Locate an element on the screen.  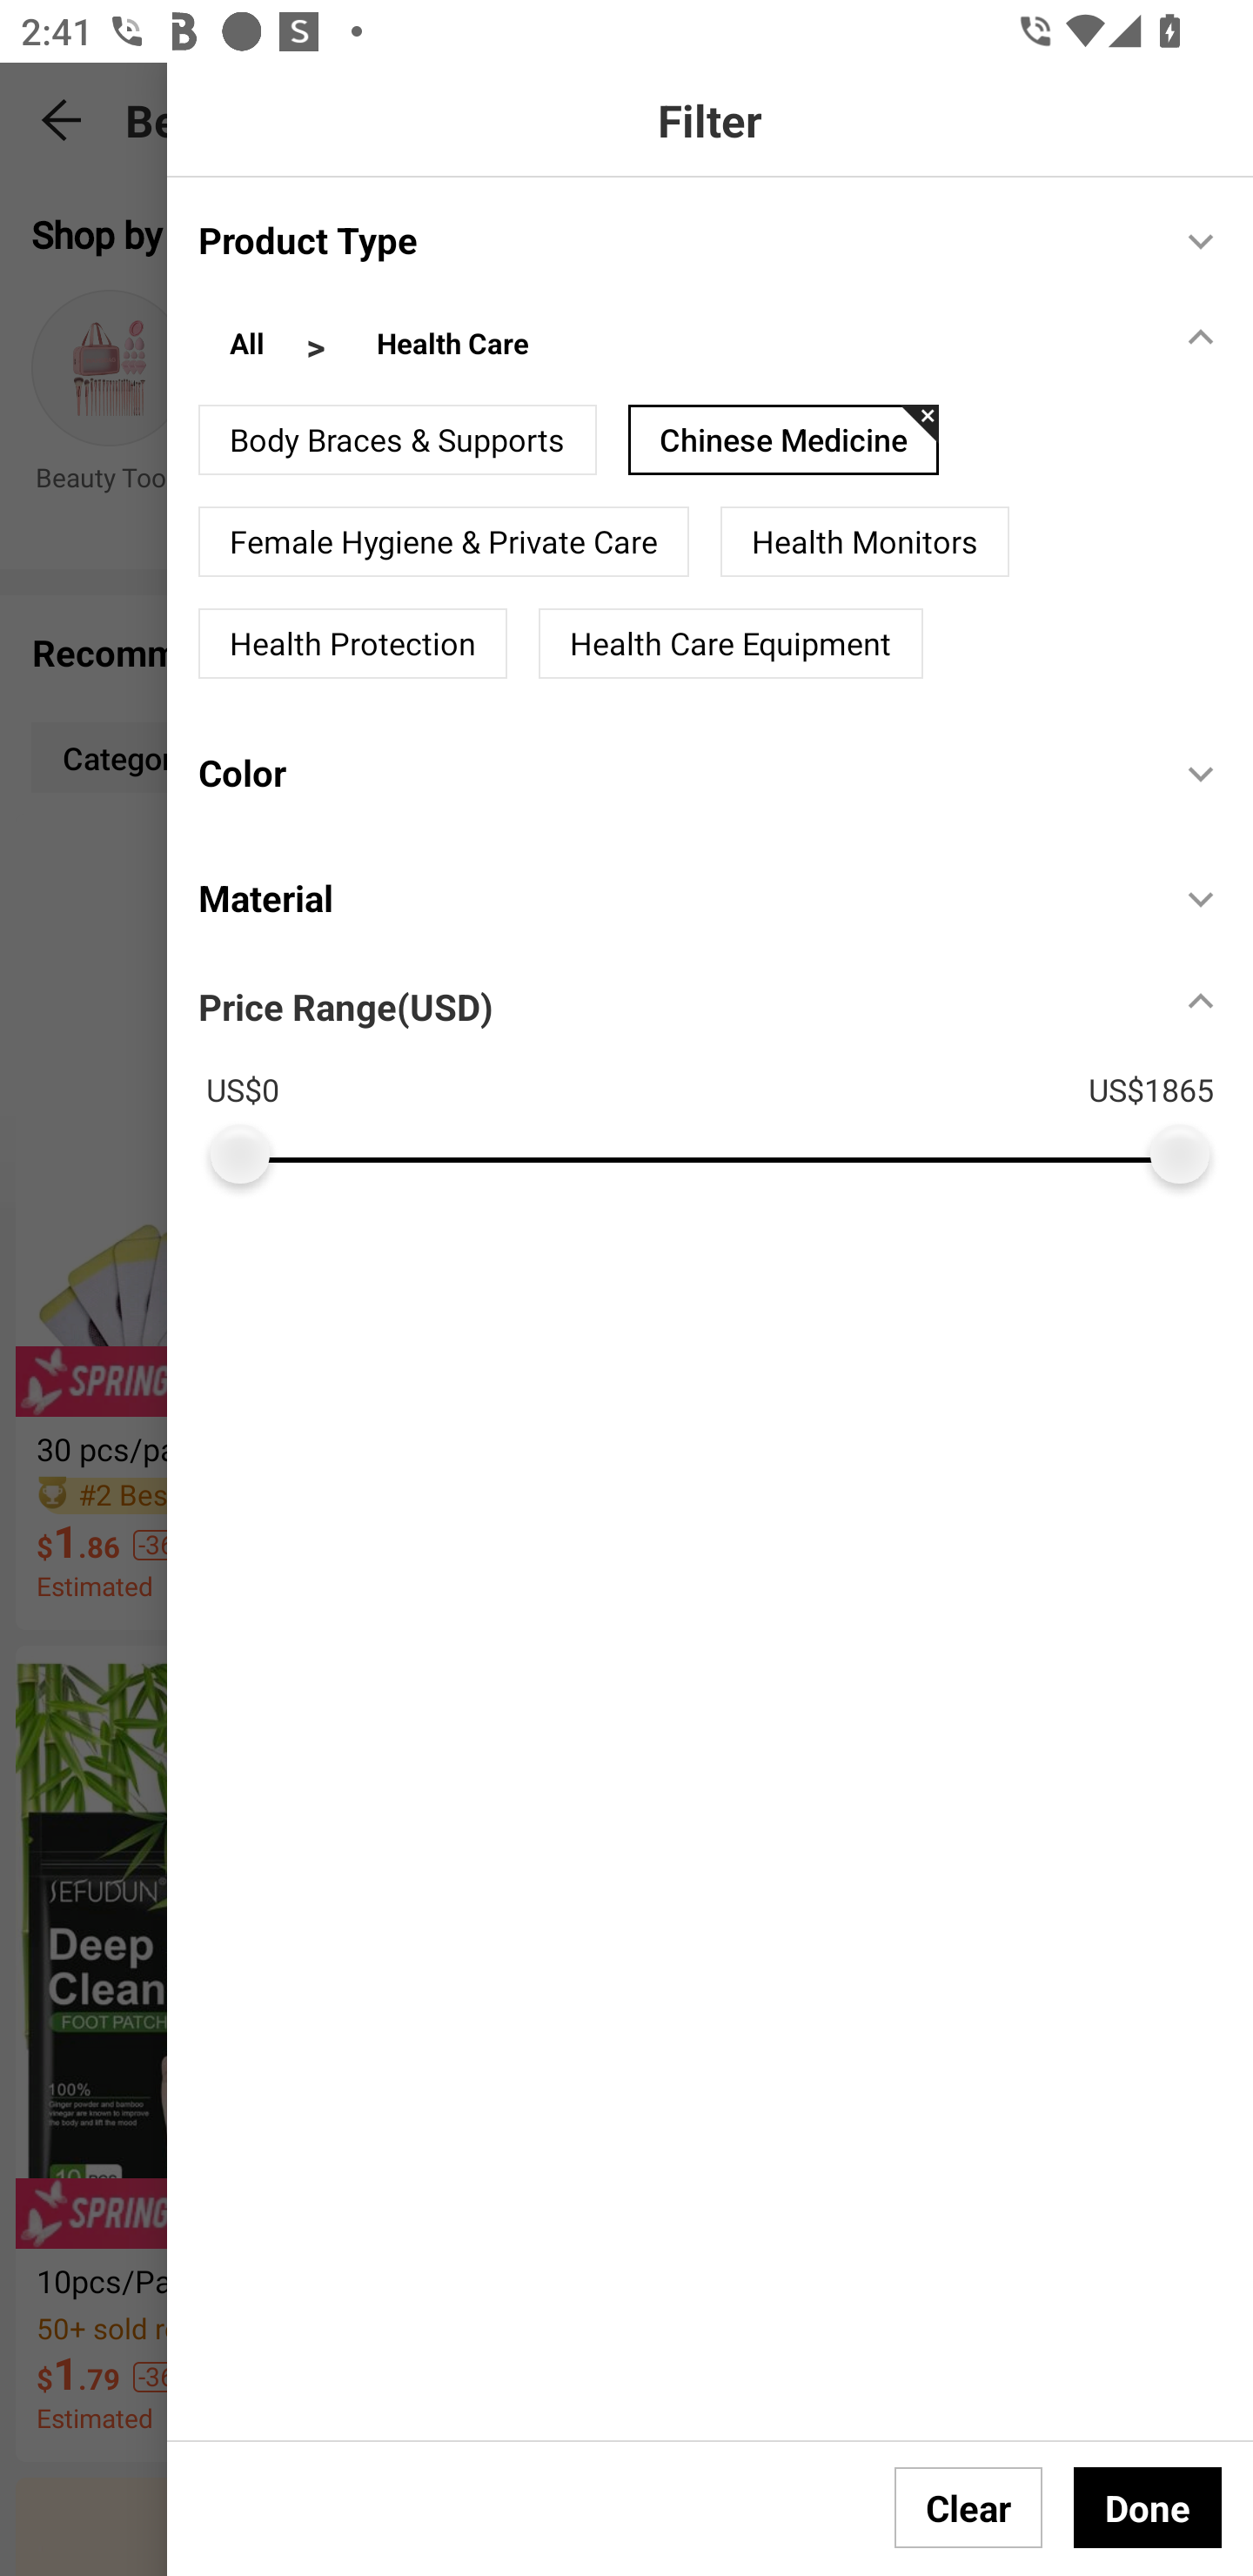
Health Care Equipment is located at coordinates (731, 644).